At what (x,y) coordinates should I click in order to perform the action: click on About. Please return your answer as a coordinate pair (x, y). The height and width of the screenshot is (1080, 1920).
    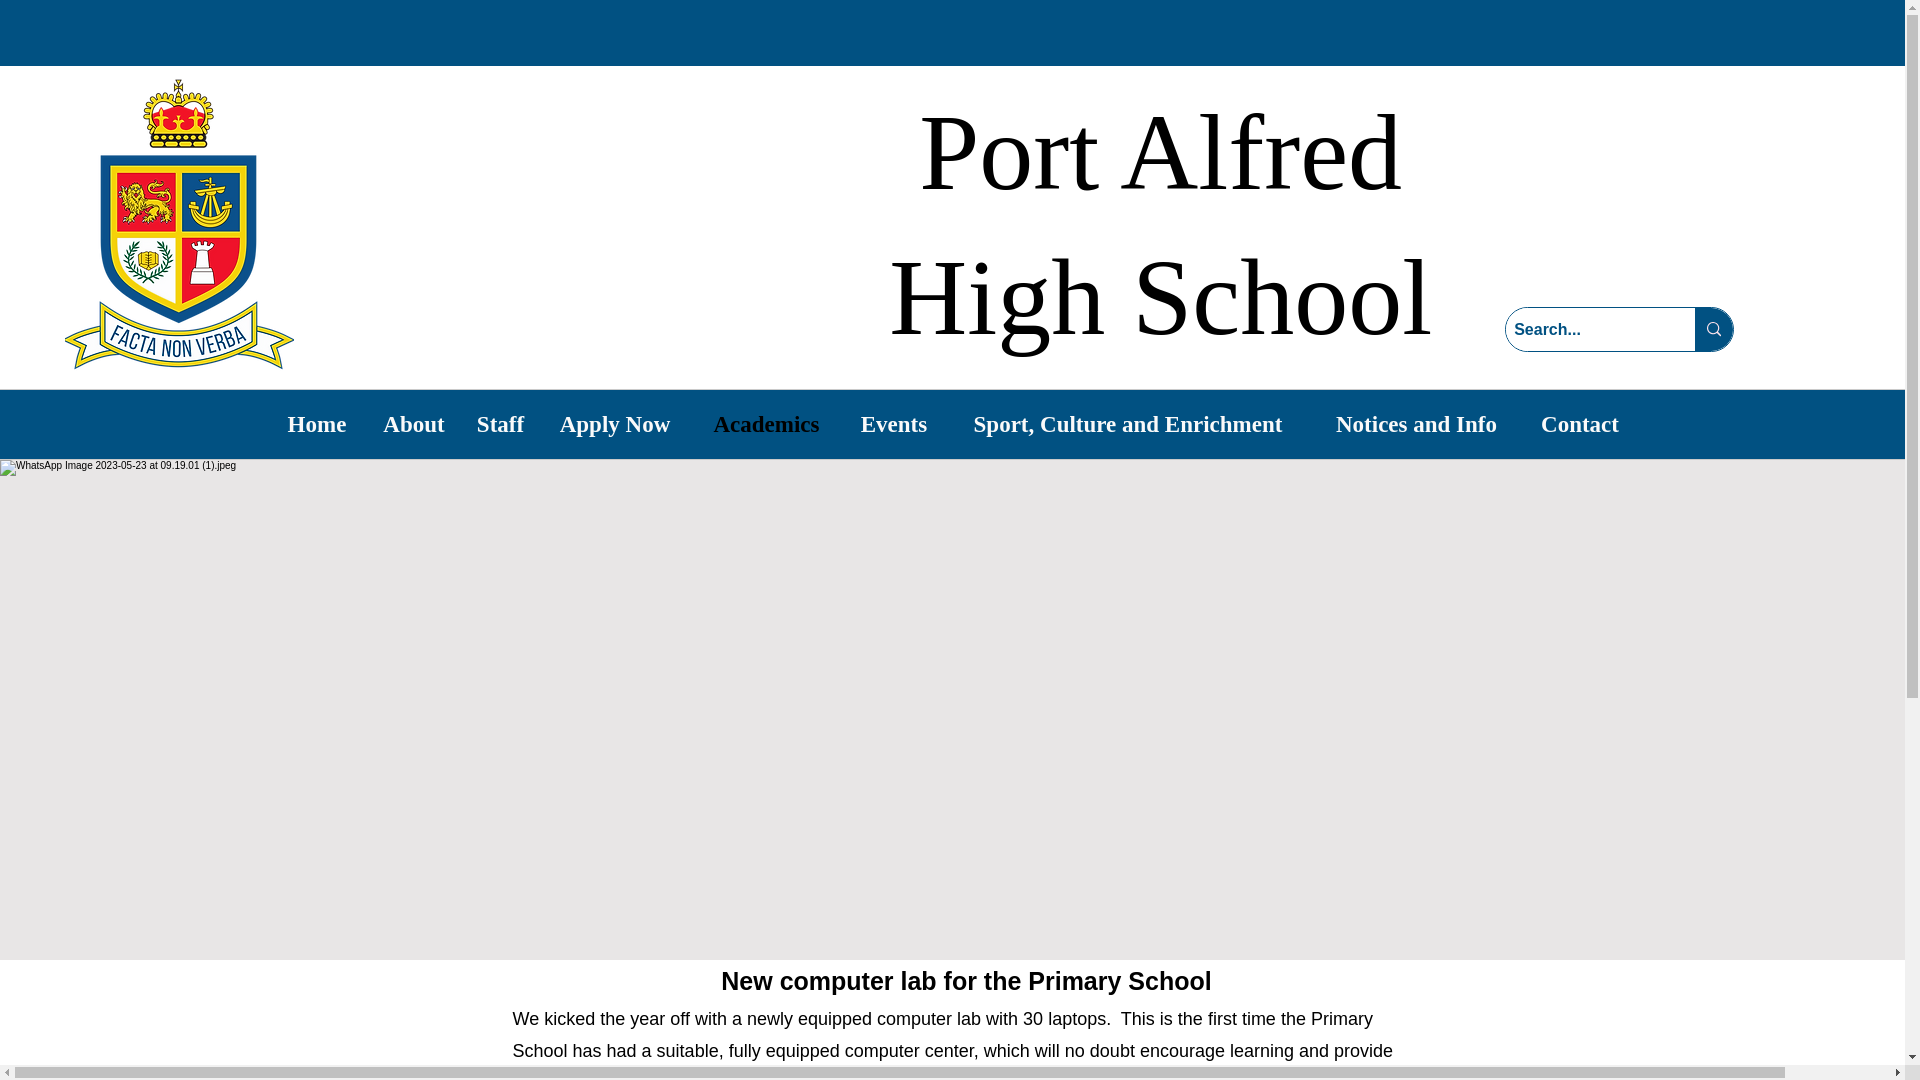
    Looking at the image, I should click on (413, 424).